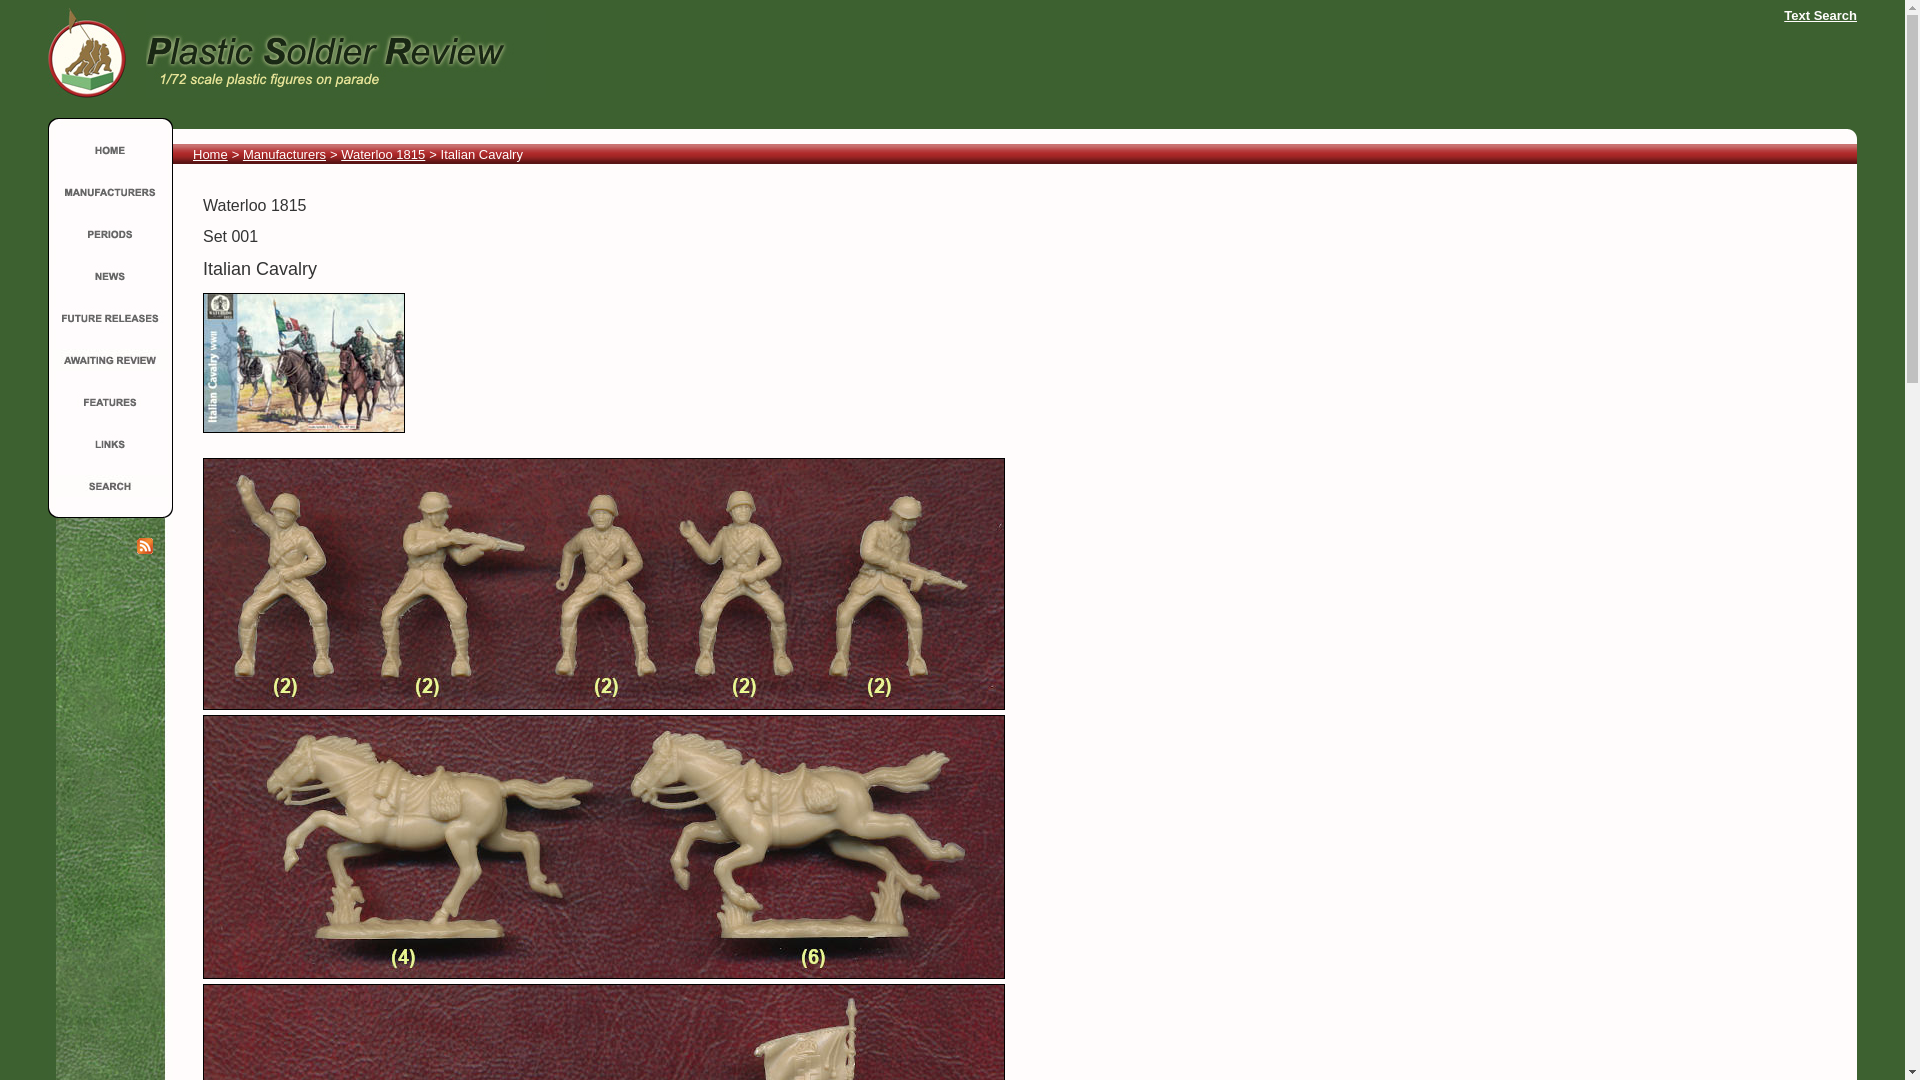 Image resolution: width=1920 pixels, height=1080 pixels. I want to click on Manufacturers, so click(284, 154).